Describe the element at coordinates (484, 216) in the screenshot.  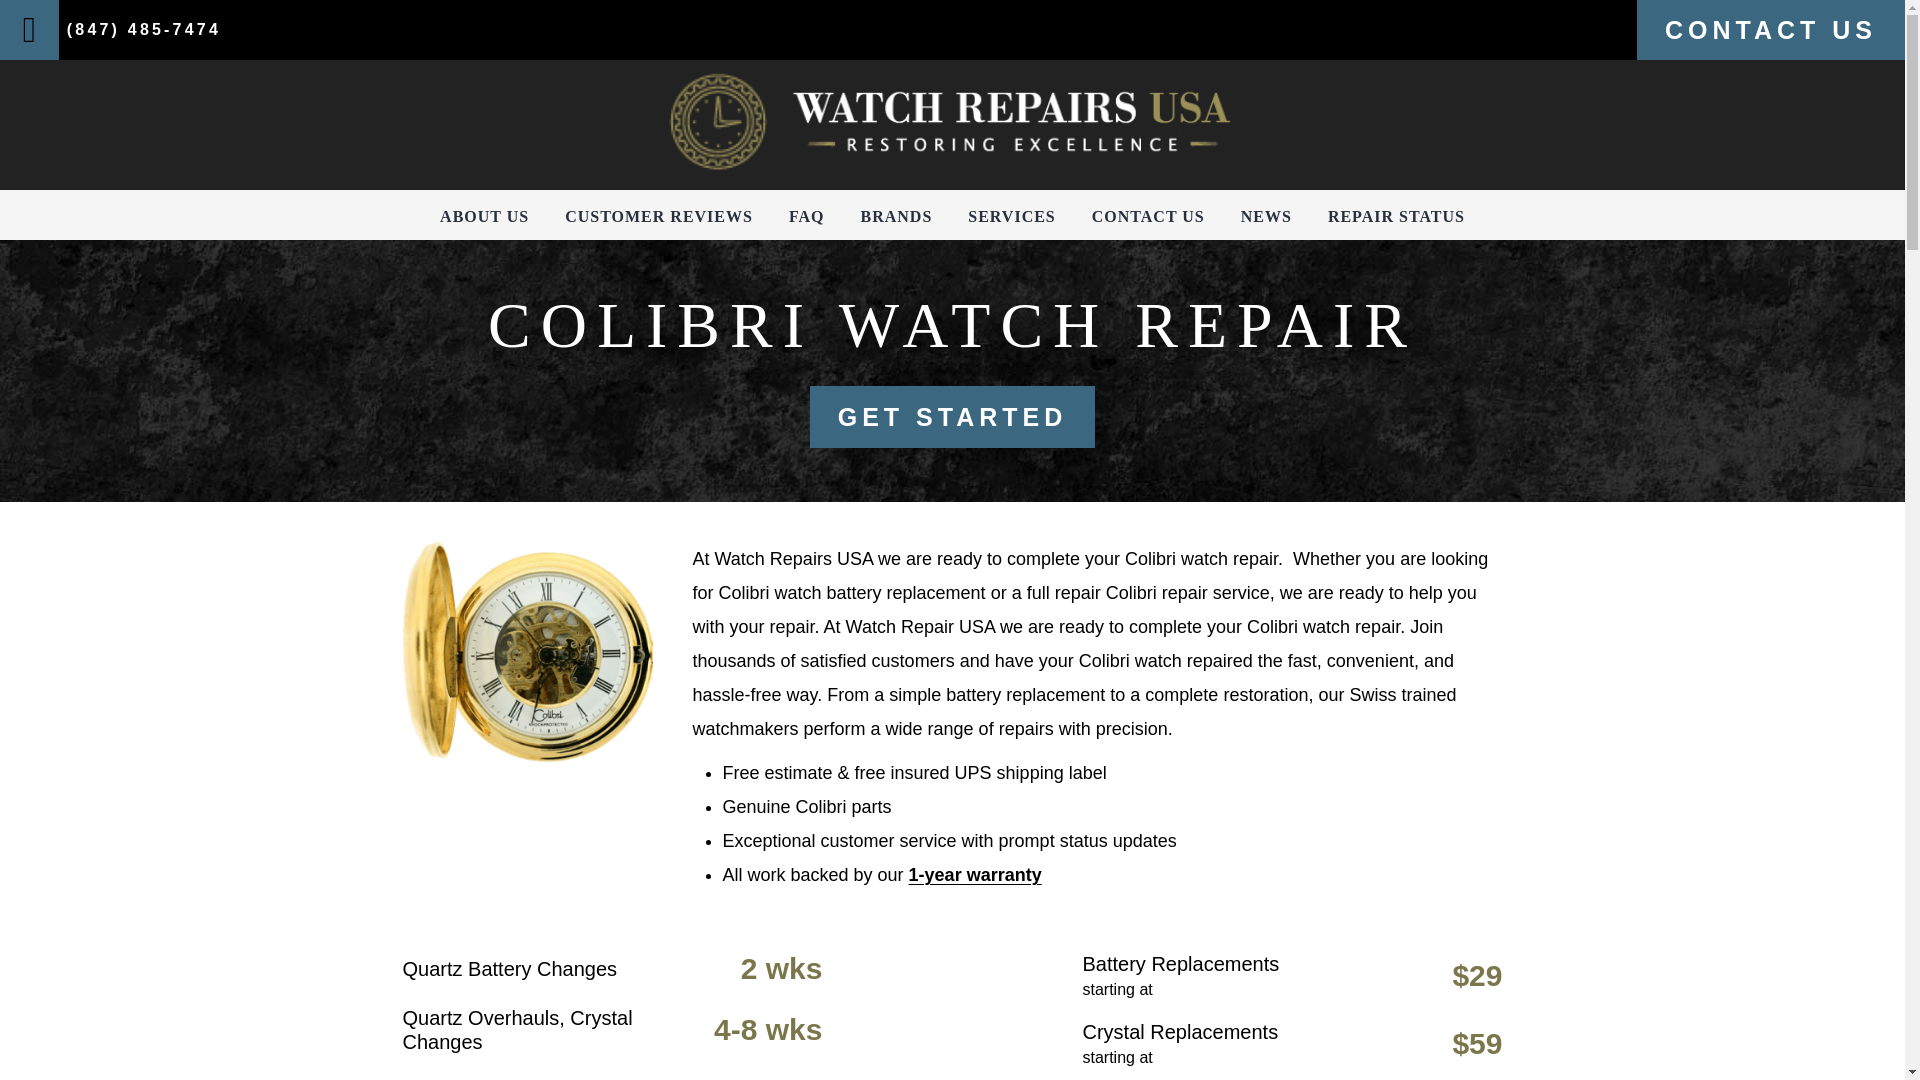
I see `ABOUT US` at that location.